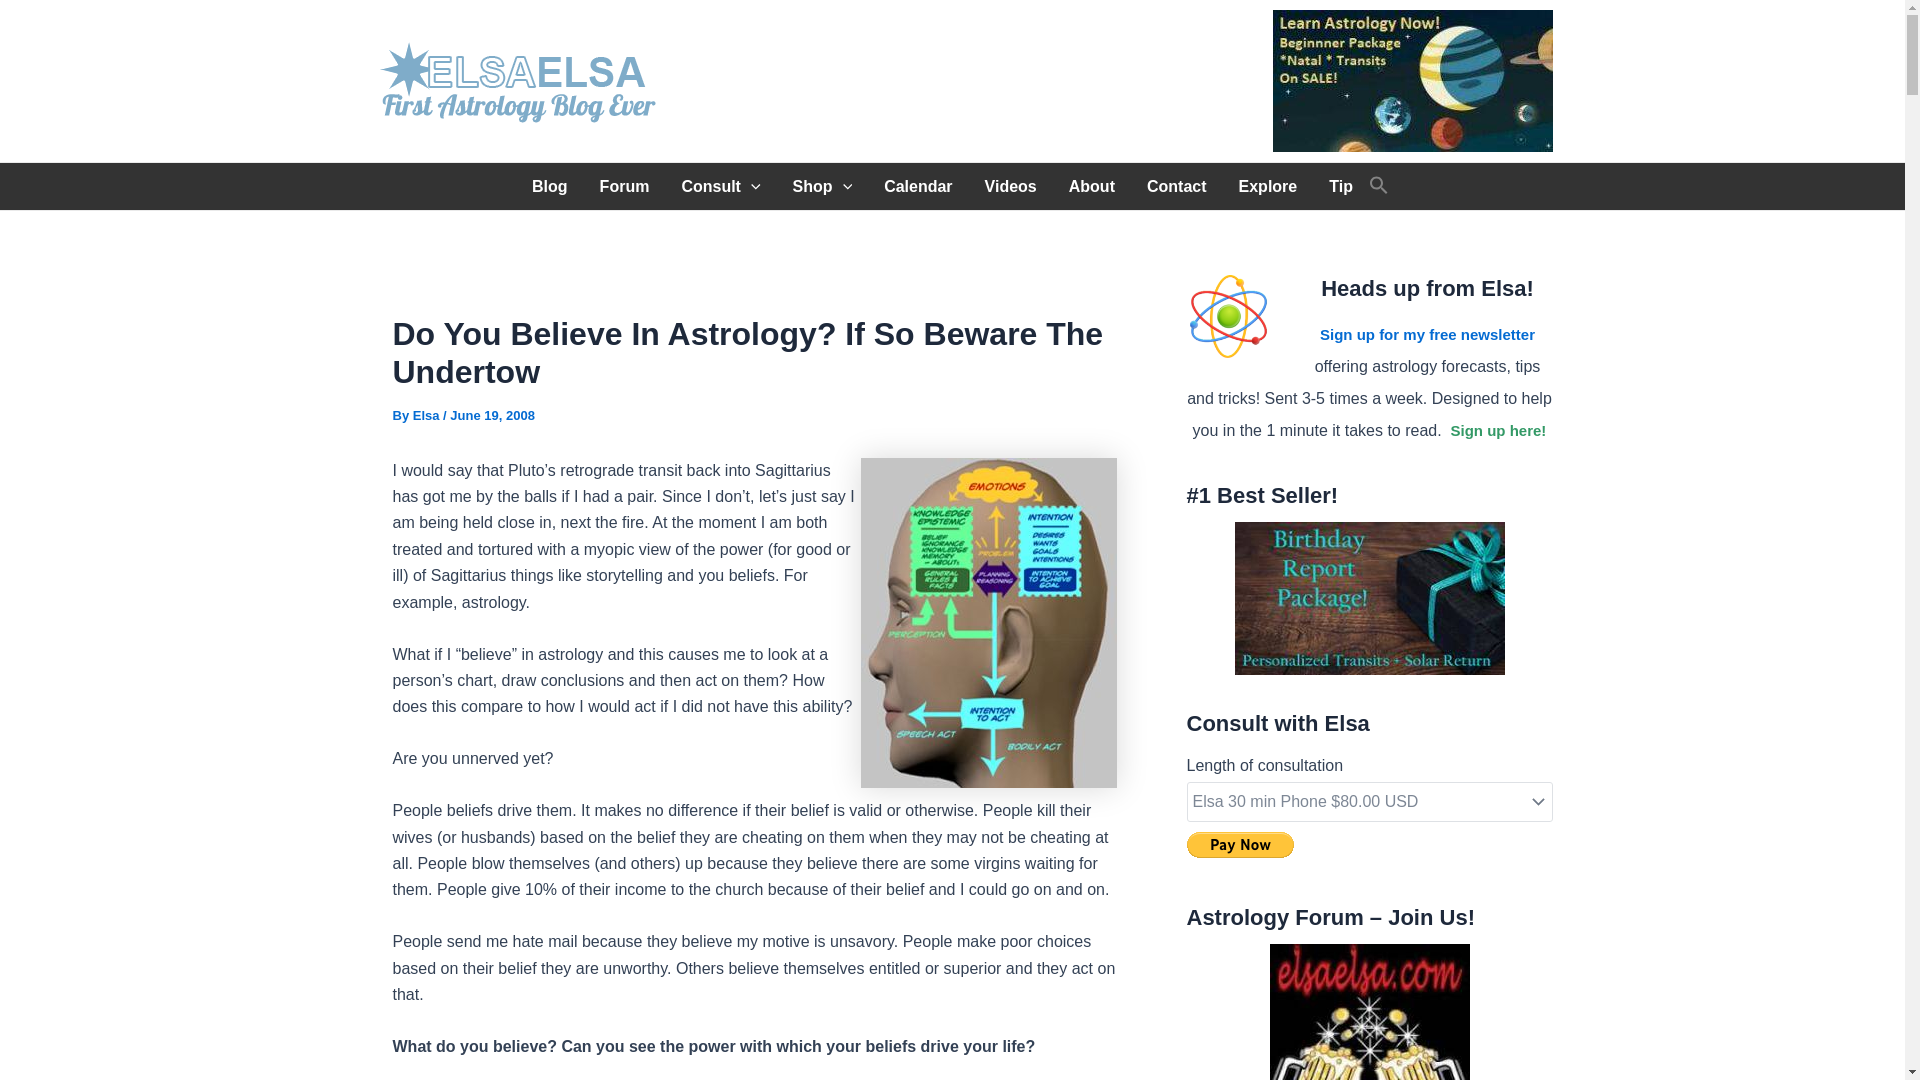 This screenshot has height=1080, width=1920. Describe the element at coordinates (1268, 186) in the screenshot. I see `Explore` at that location.